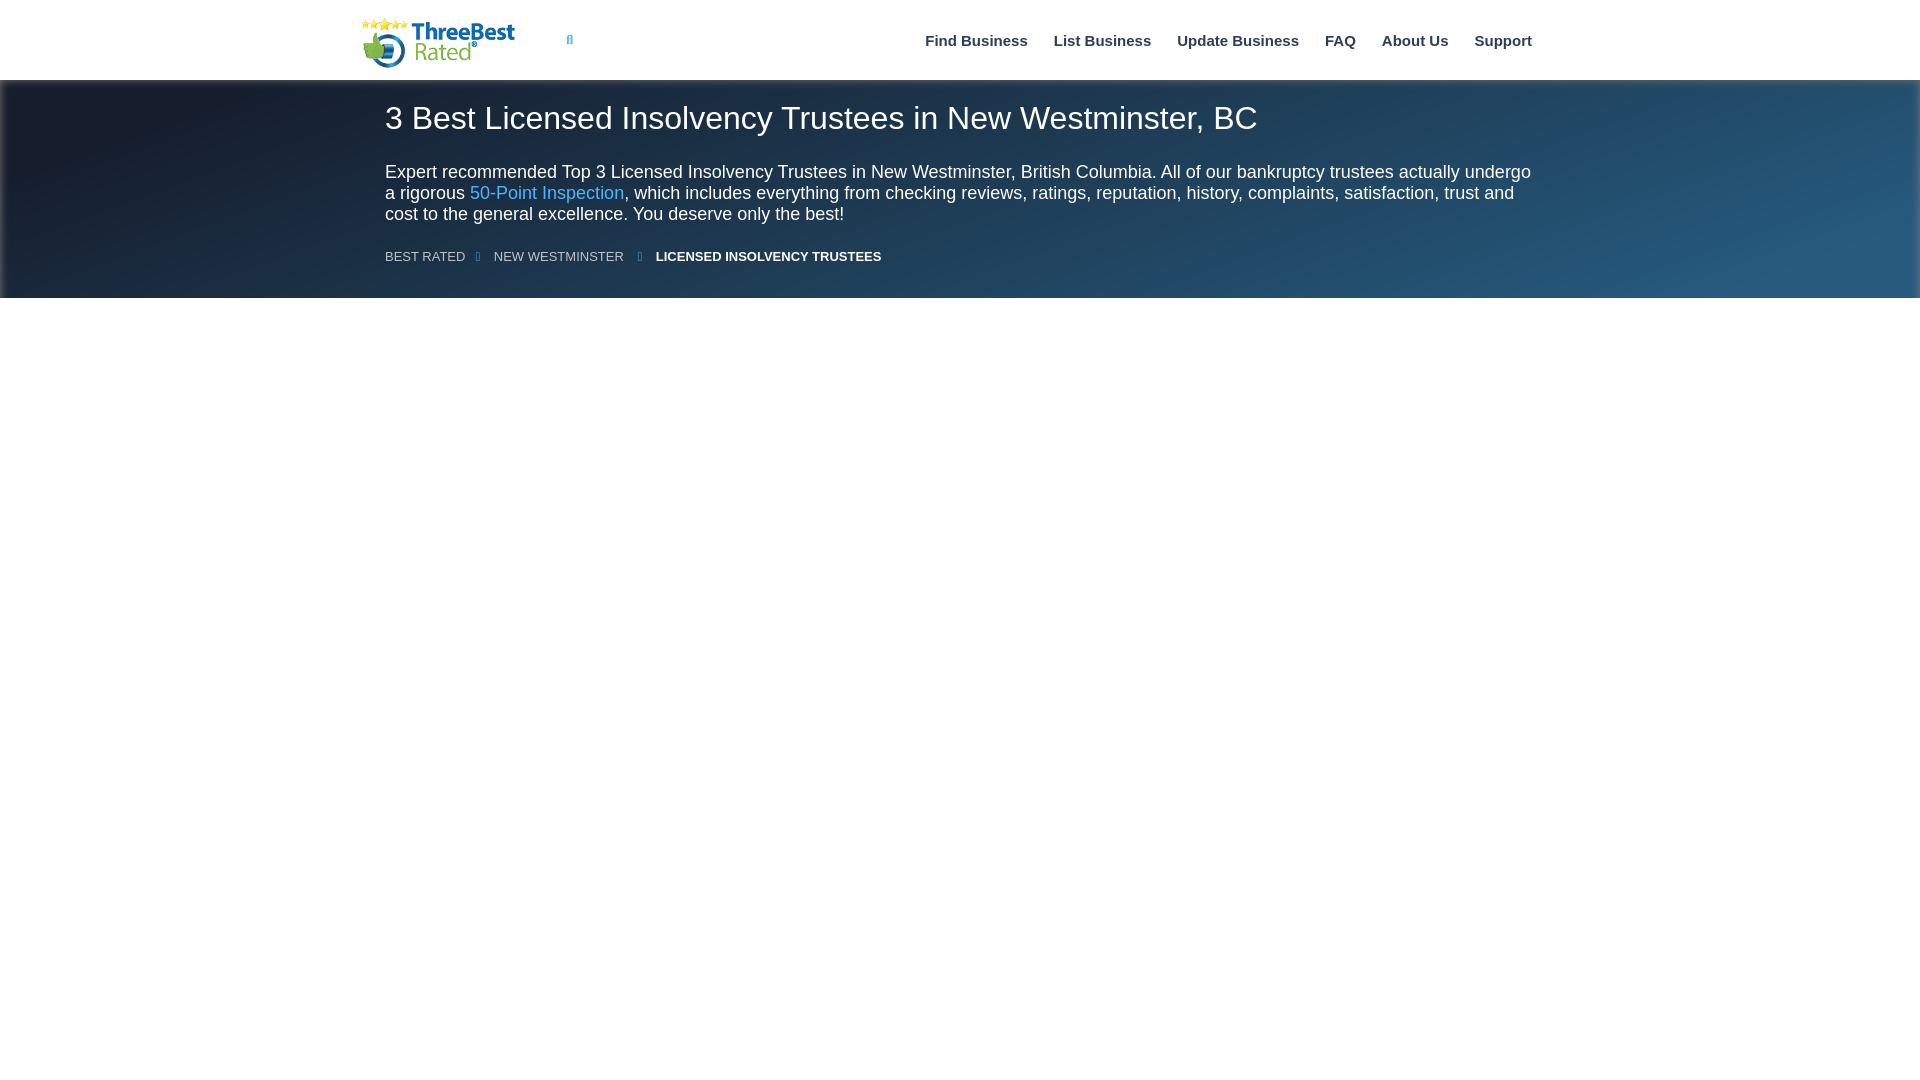  What do you see at coordinates (1094, 40) in the screenshot?
I see `List Business` at bounding box center [1094, 40].